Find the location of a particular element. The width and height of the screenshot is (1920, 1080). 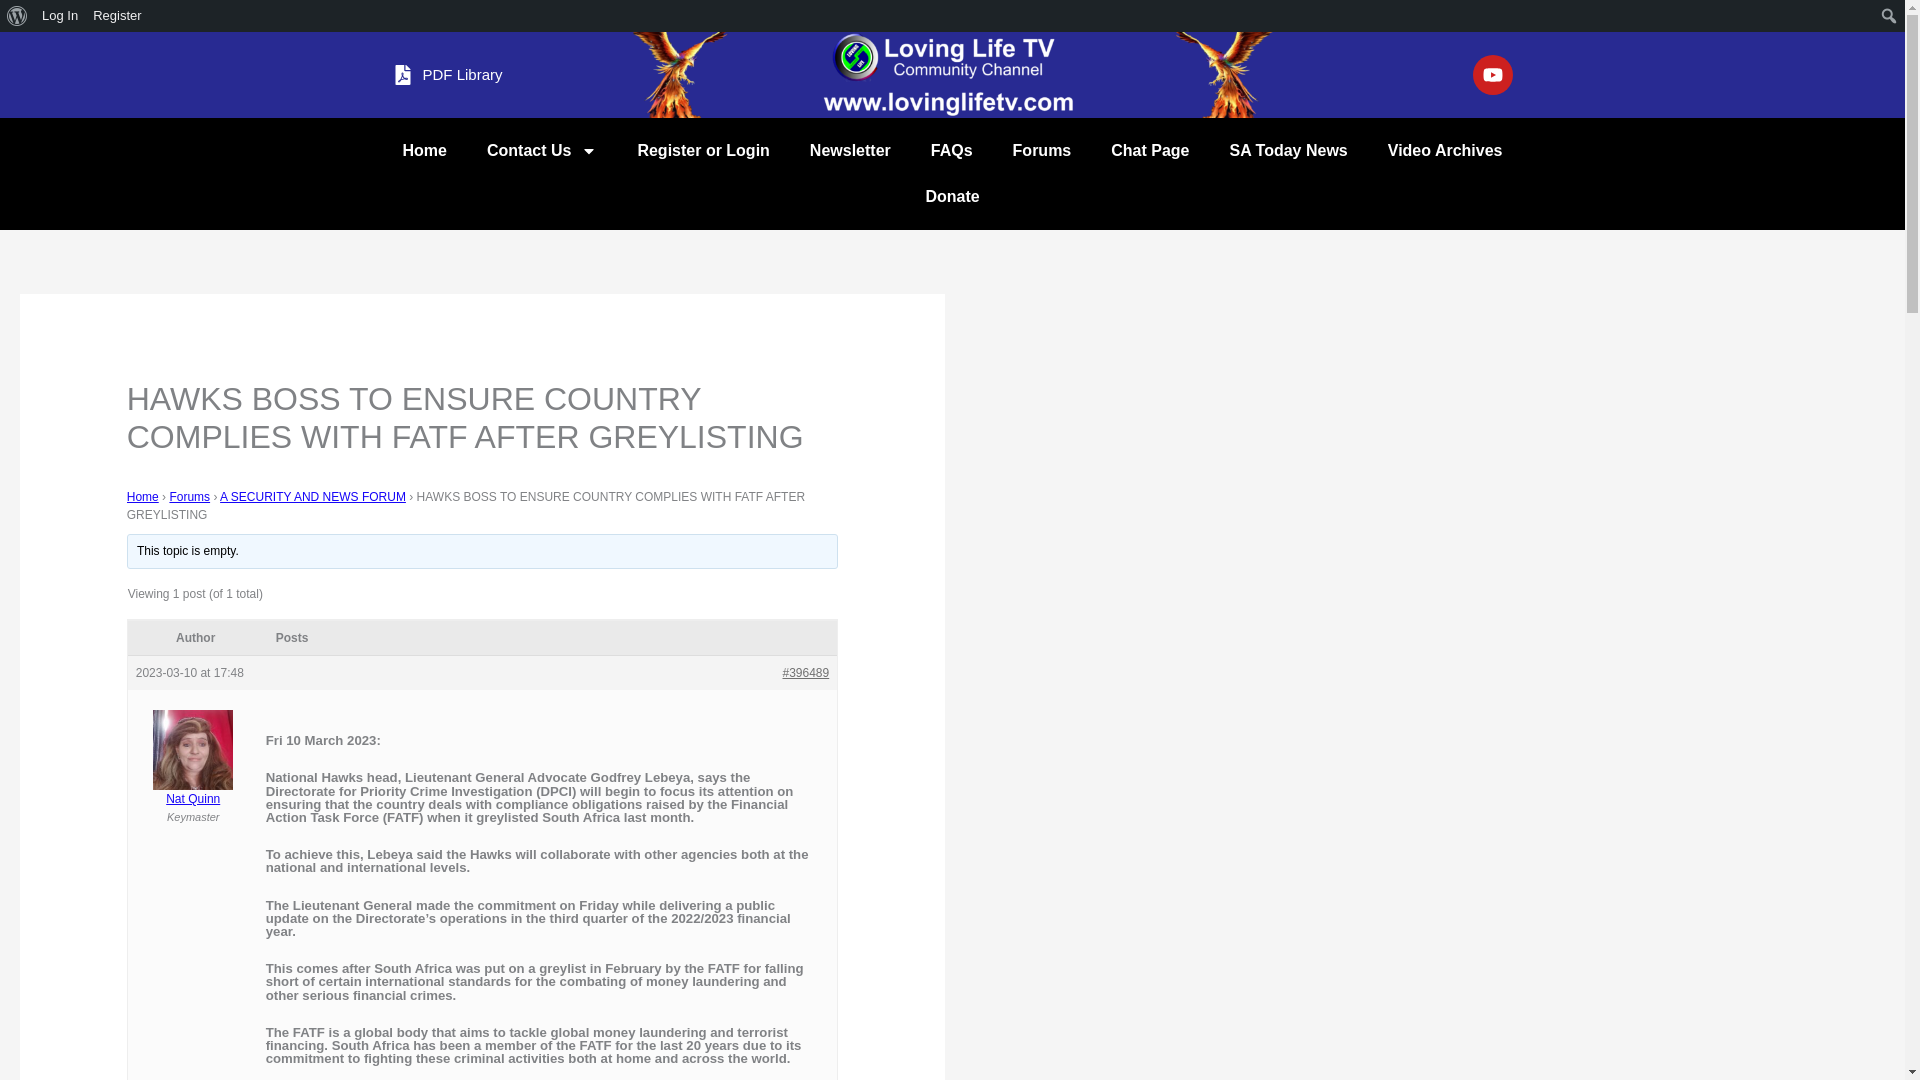

Contact Us is located at coordinates (541, 150).